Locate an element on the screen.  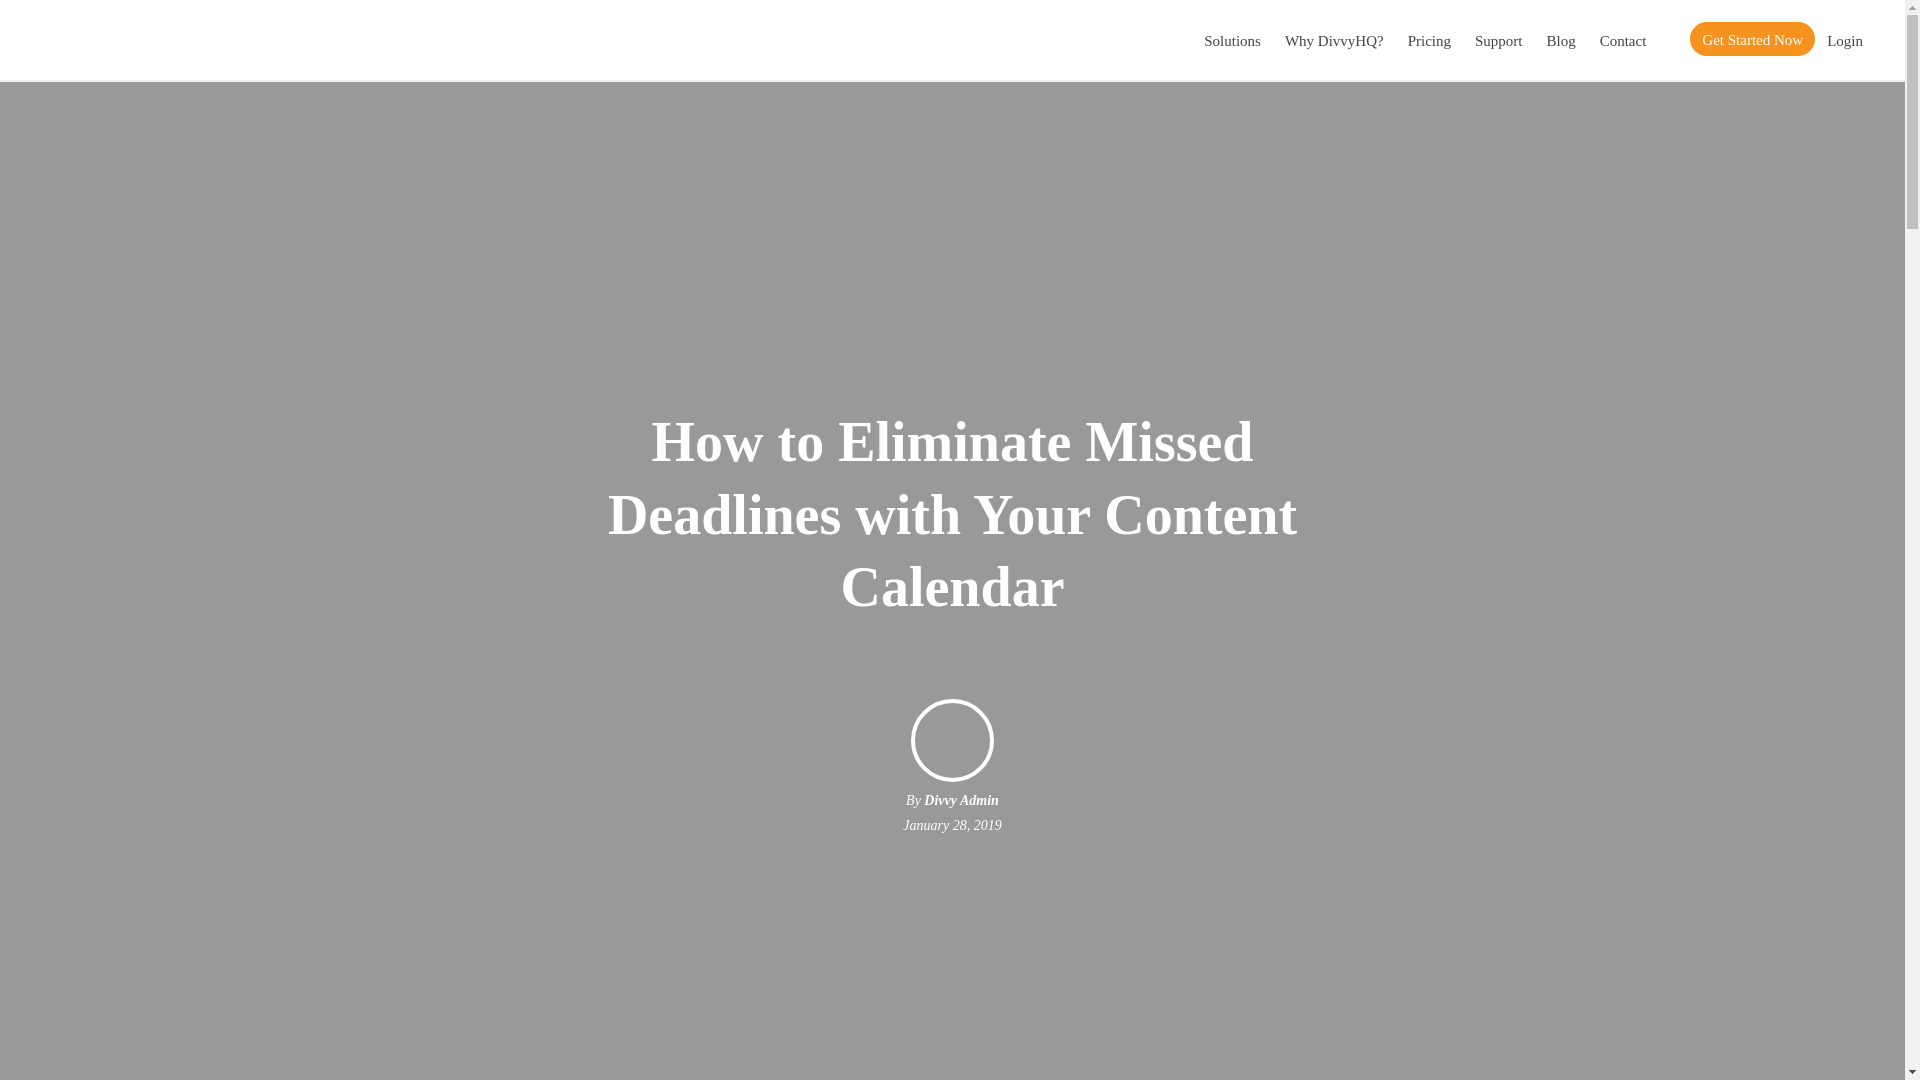
Support is located at coordinates (1498, 40).